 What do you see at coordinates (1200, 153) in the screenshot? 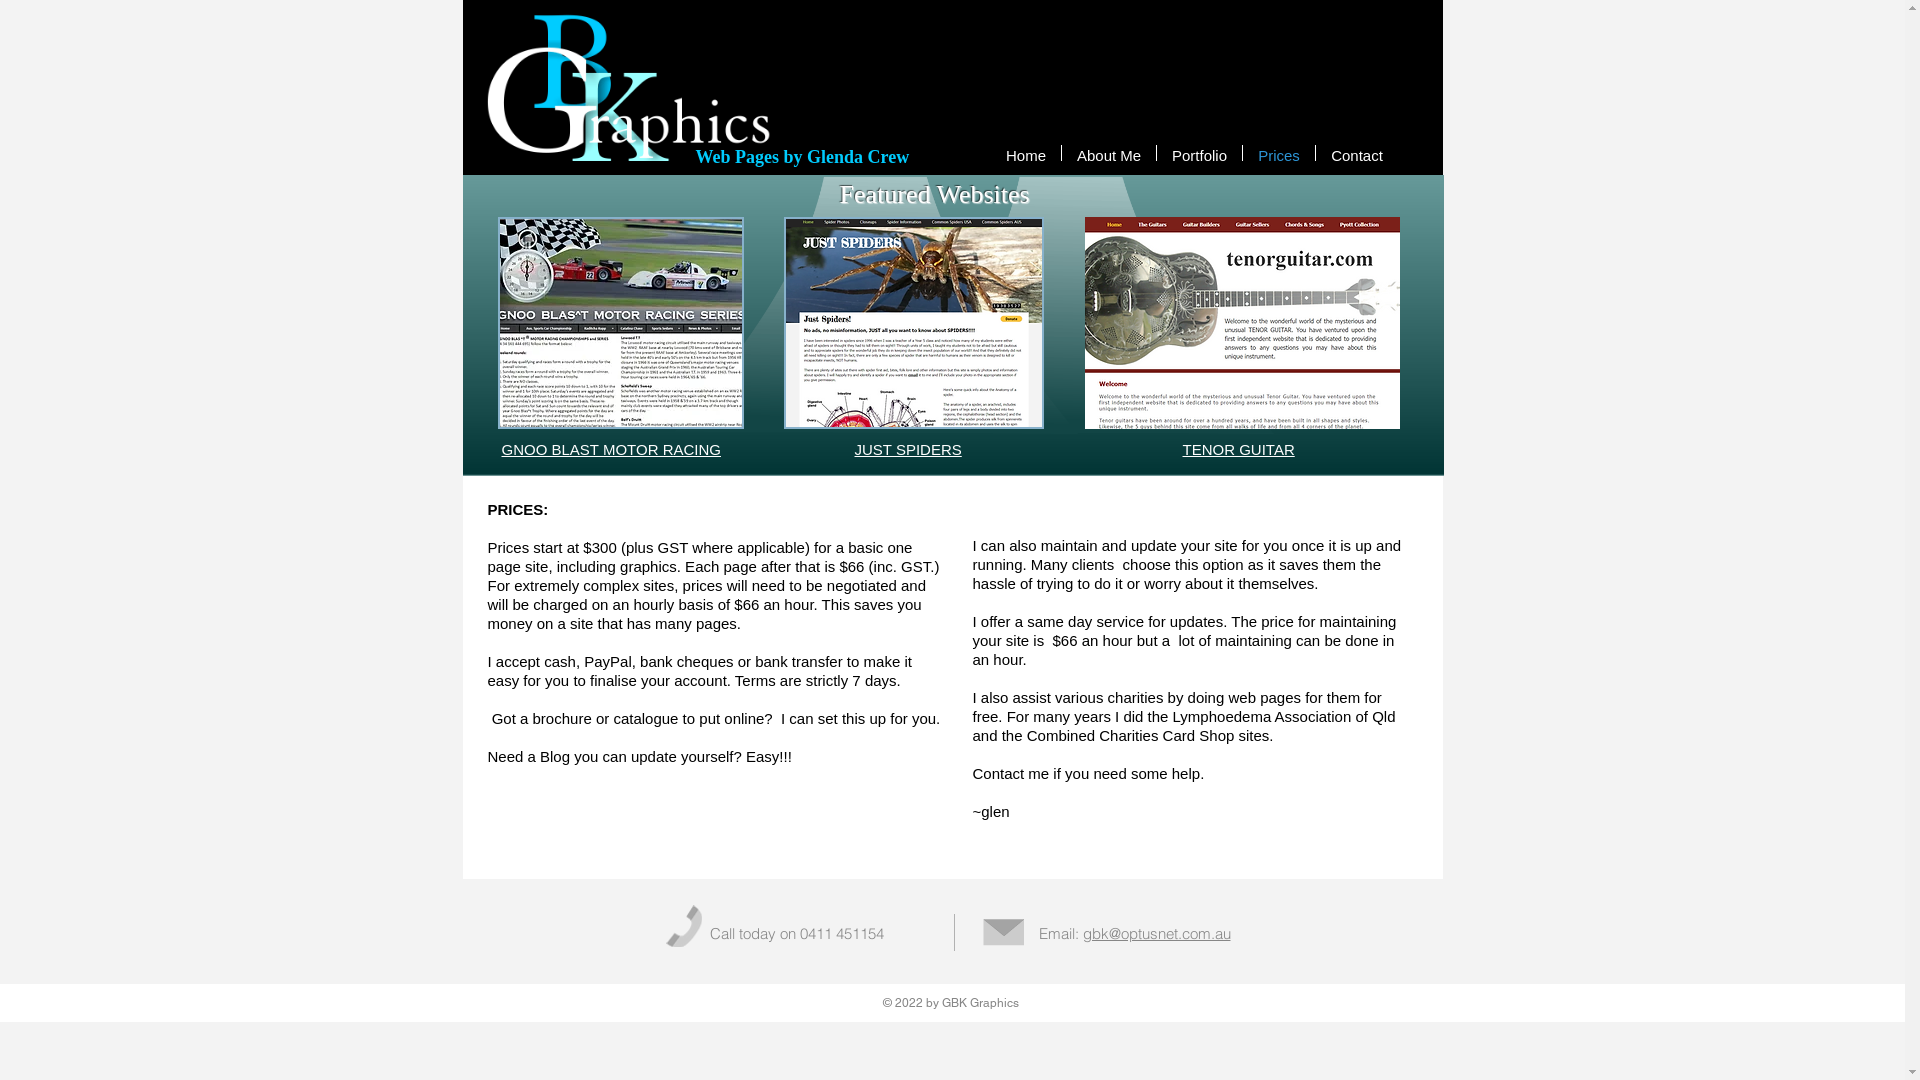
I see `Portfolio` at bounding box center [1200, 153].